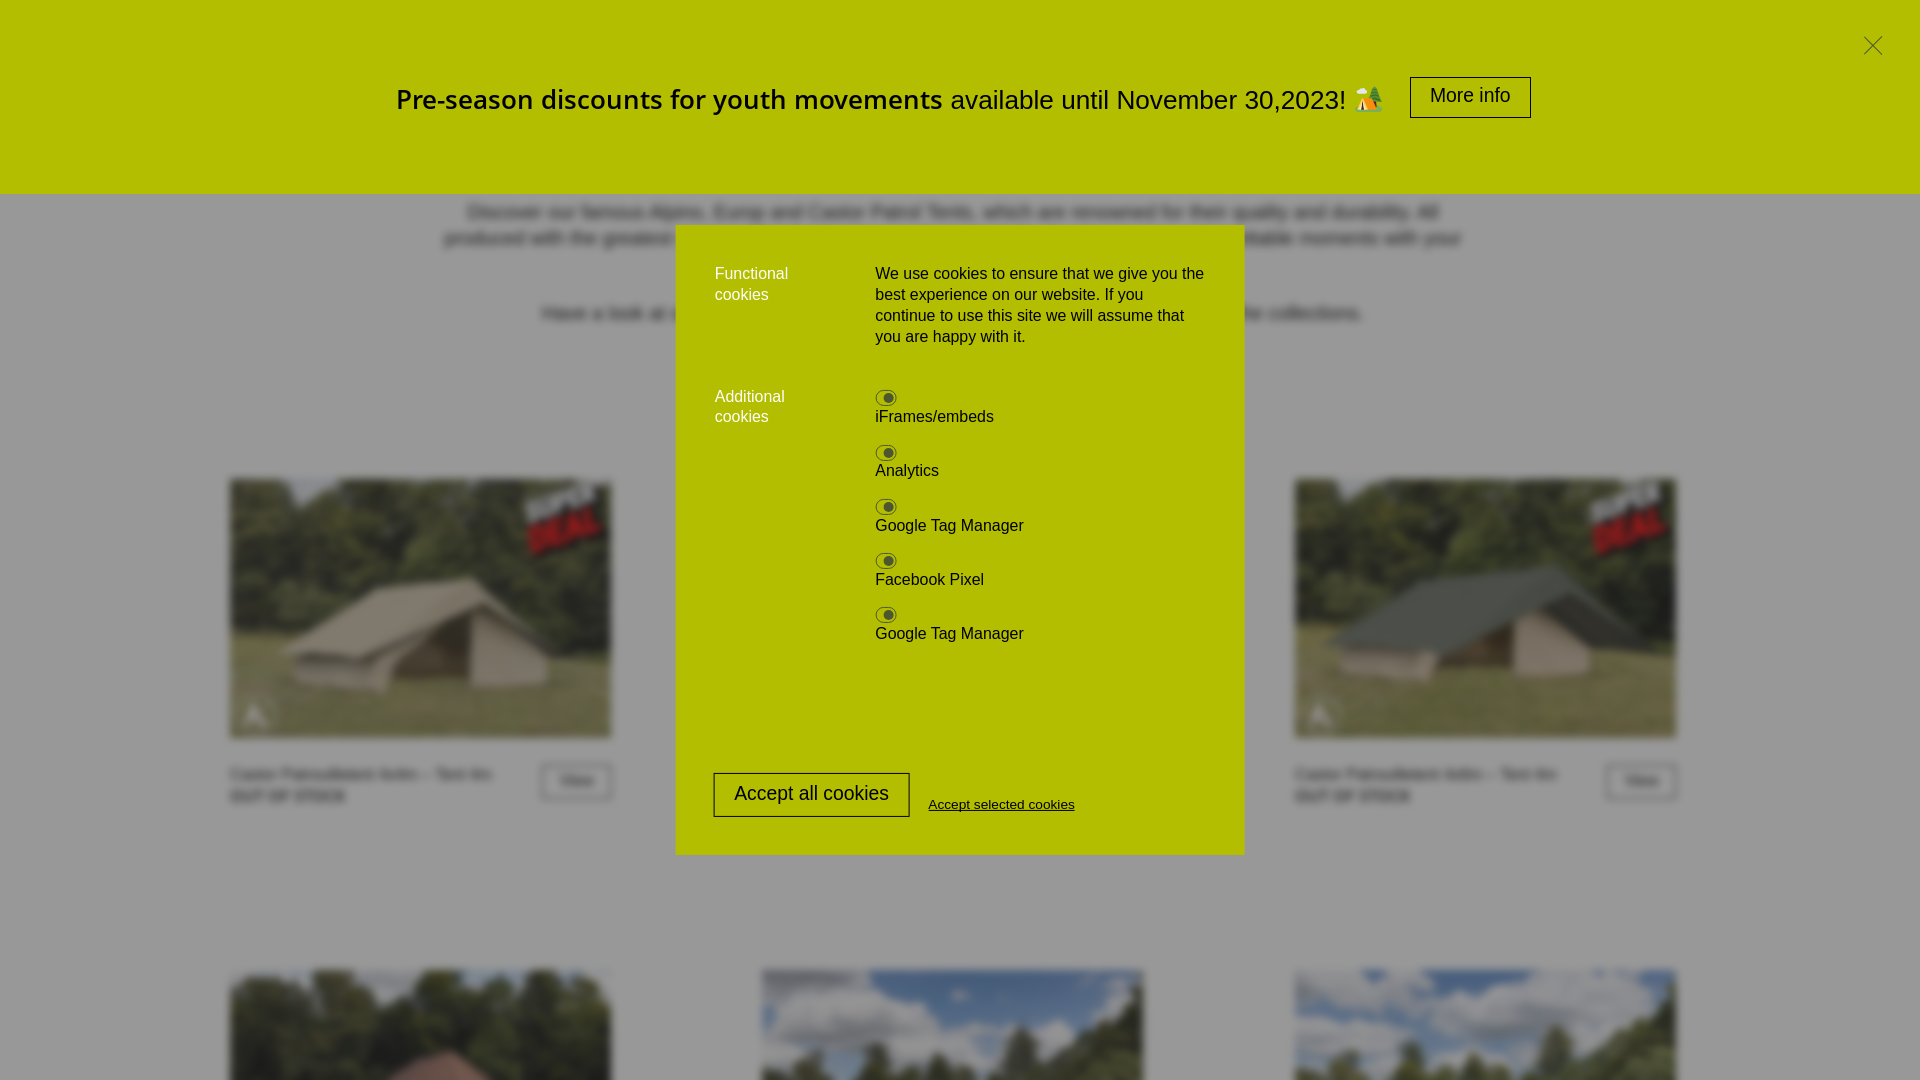  Describe the element at coordinates (1593, 36) in the screenshot. I see `login` at that location.